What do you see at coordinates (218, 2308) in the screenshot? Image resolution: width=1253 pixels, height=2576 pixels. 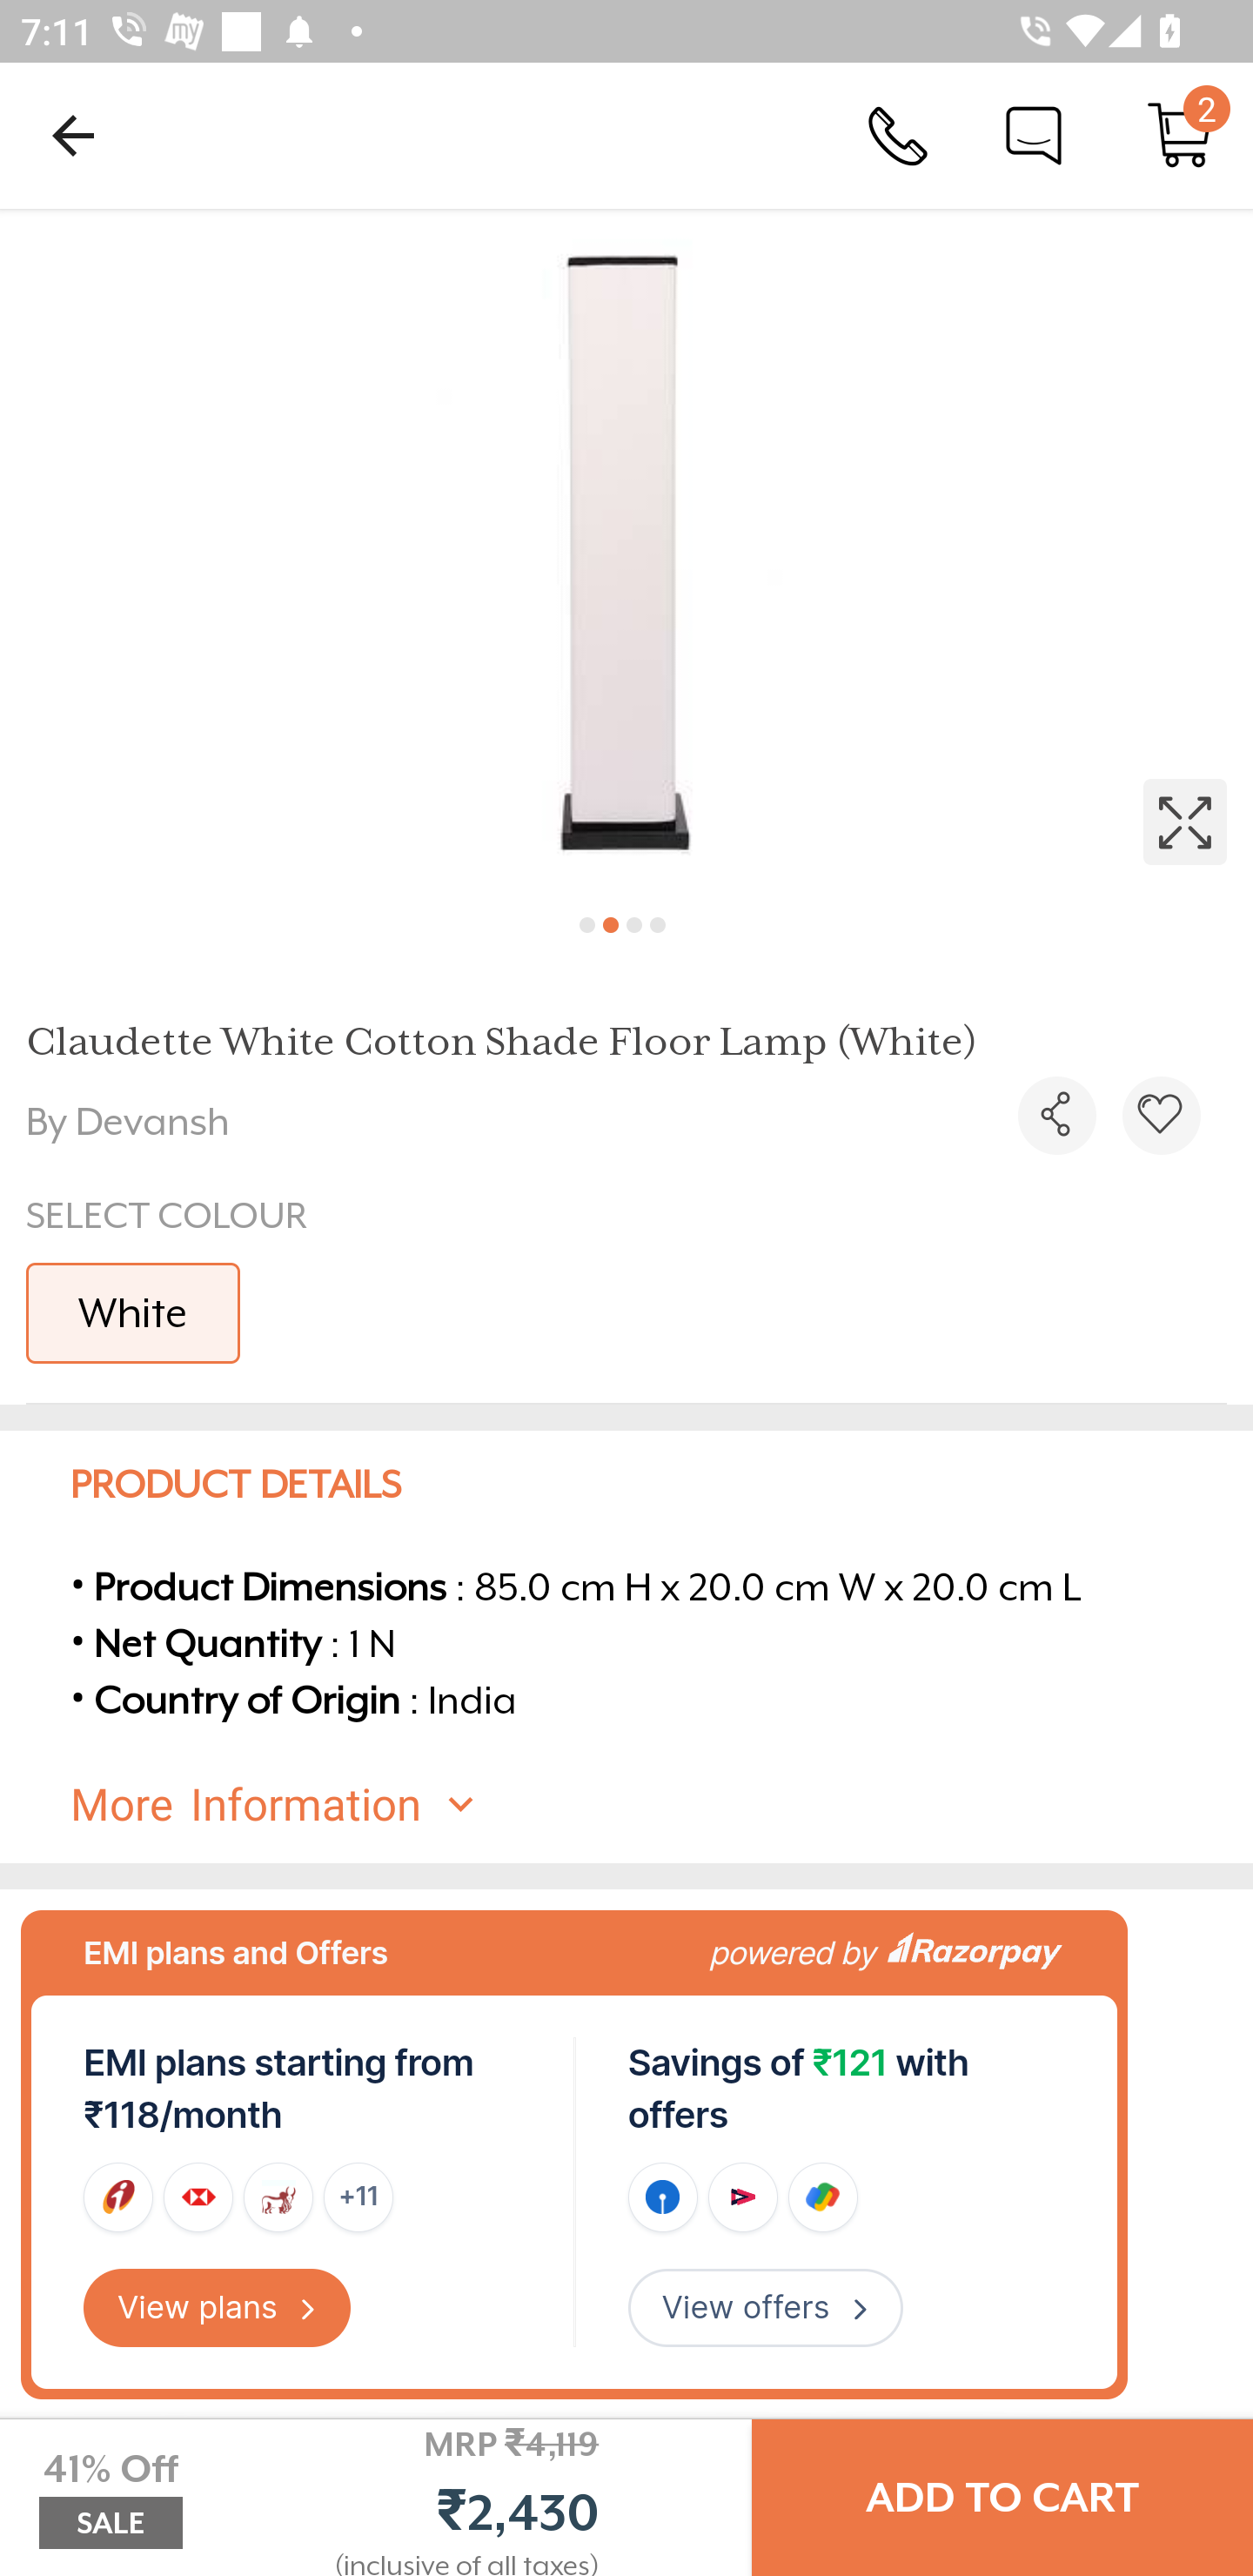 I see `View plans` at bounding box center [218, 2308].